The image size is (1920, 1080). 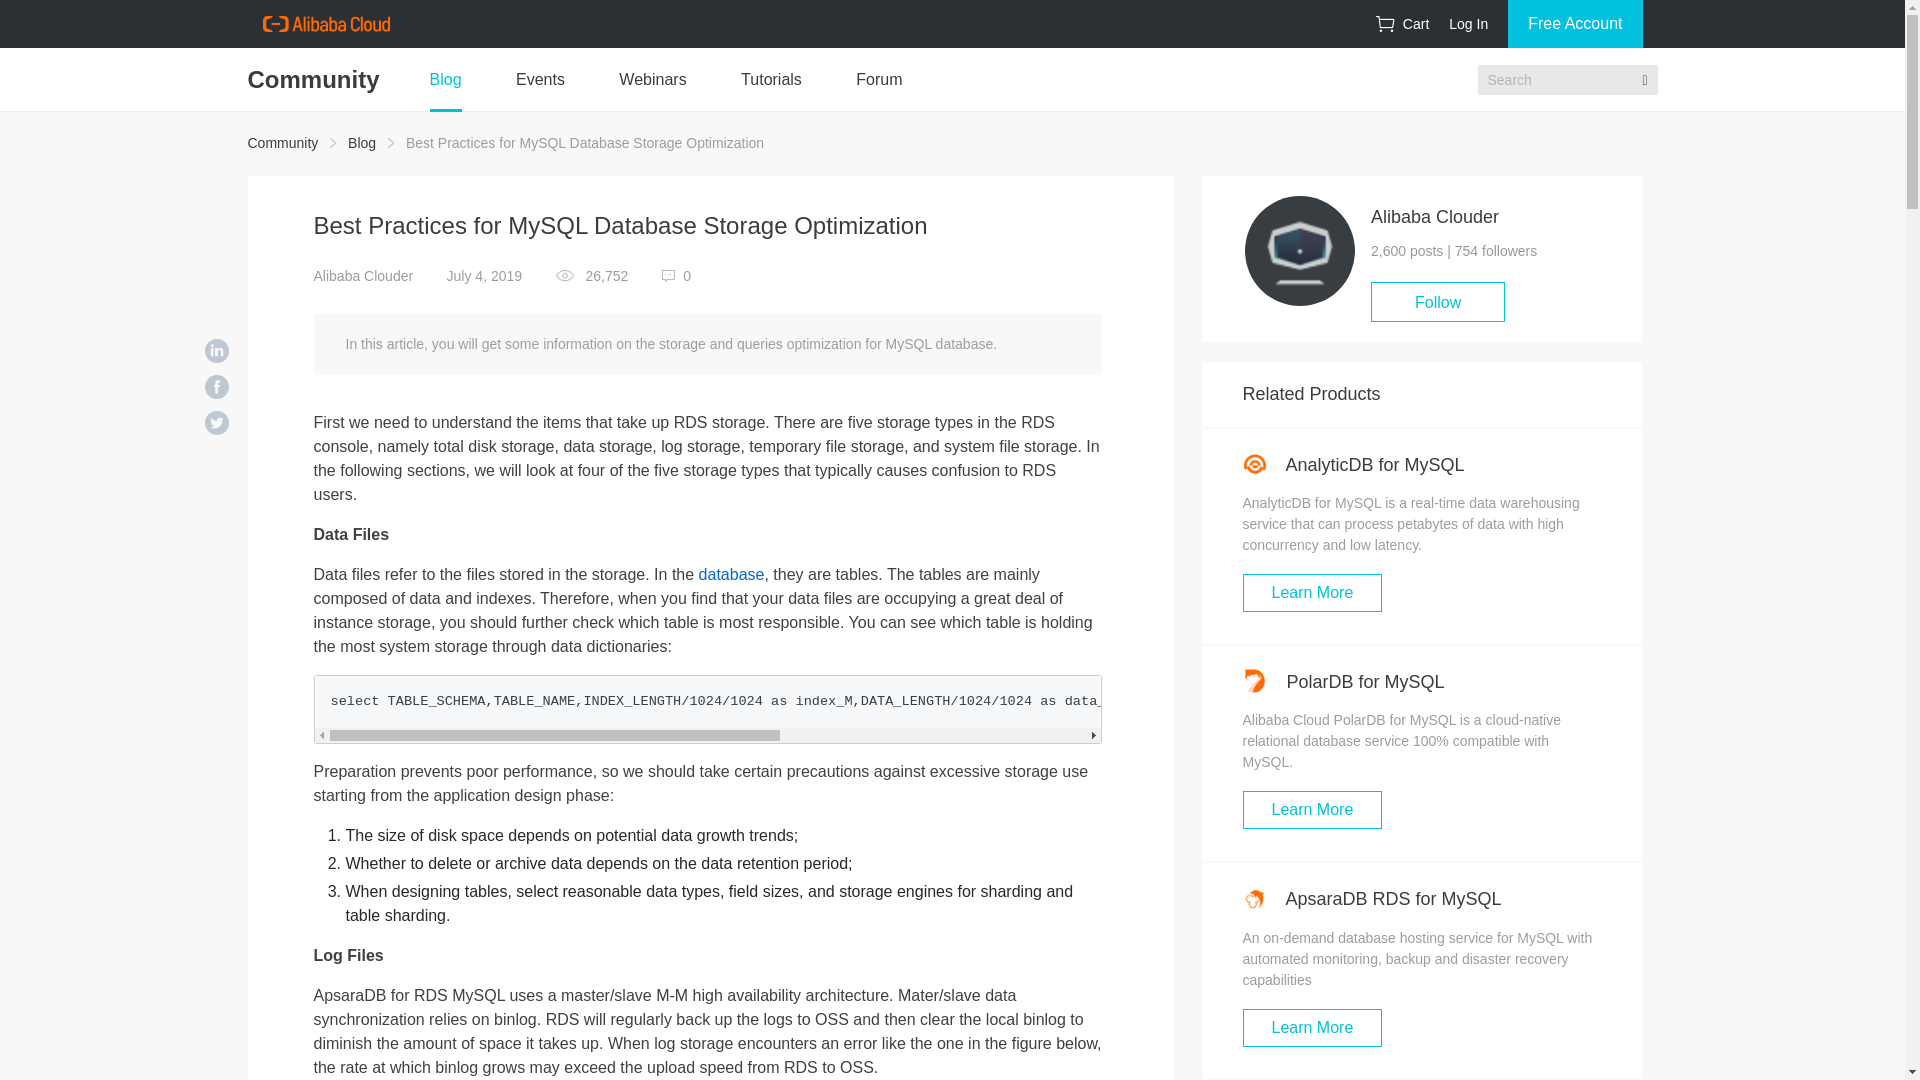 What do you see at coordinates (652, 80) in the screenshot?
I see `Webinars` at bounding box center [652, 80].